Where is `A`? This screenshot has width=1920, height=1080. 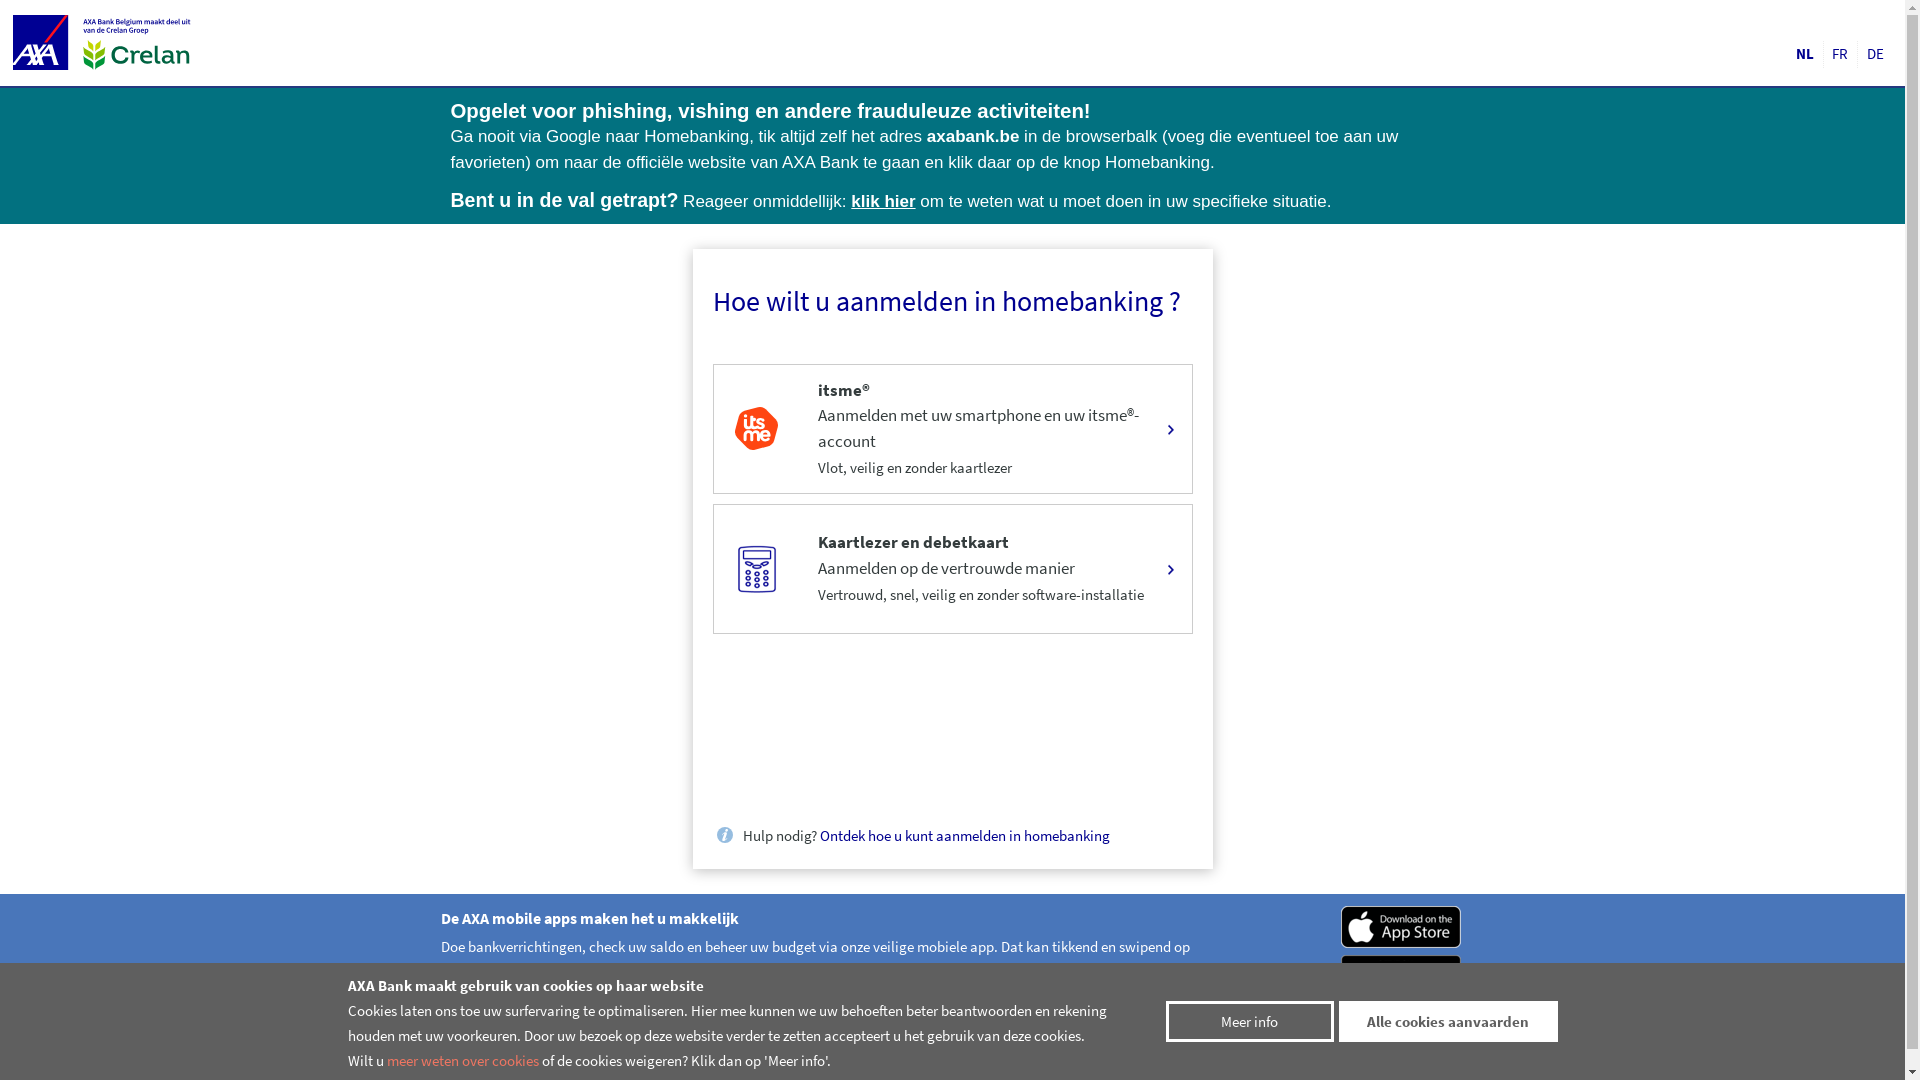
A is located at coordinates (1403, 925).